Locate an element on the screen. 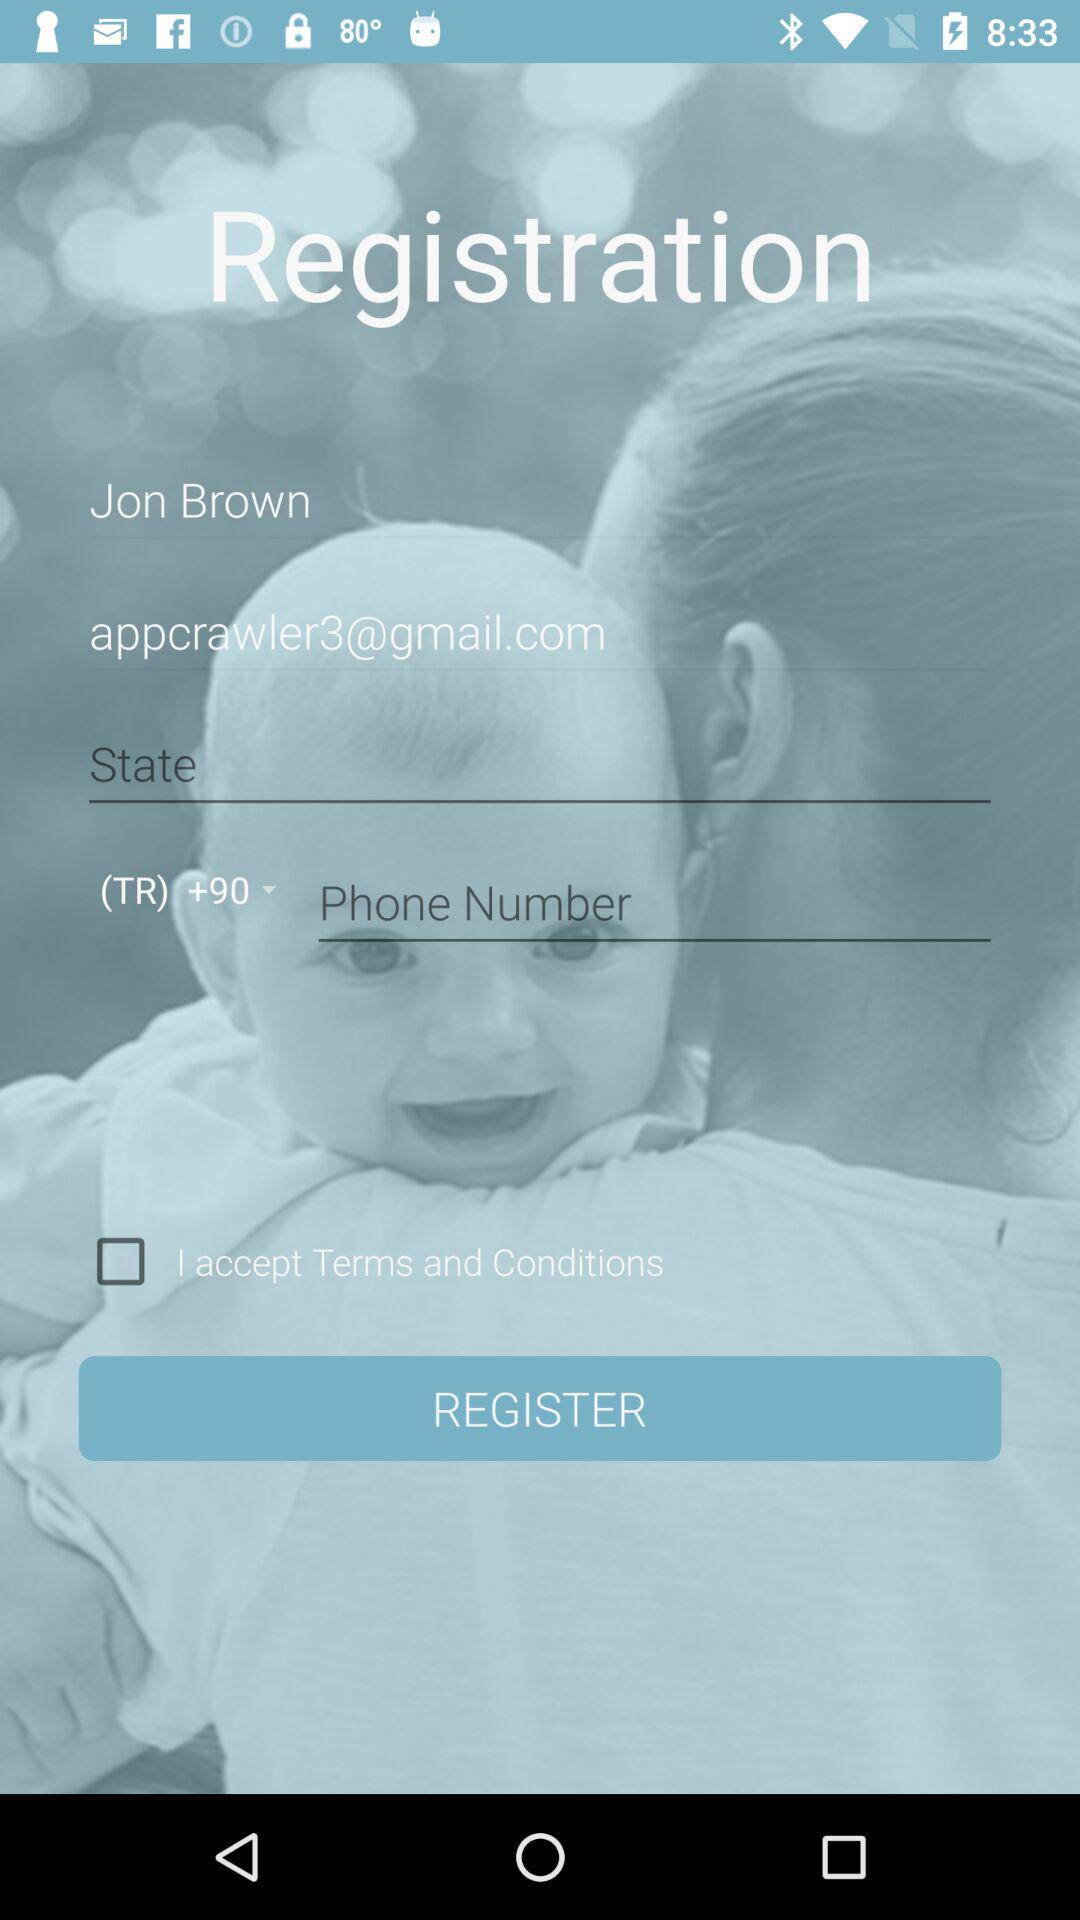 The image size is (1080, 1920). agree to the terms of conditions is located at coordinates (120, 1261).